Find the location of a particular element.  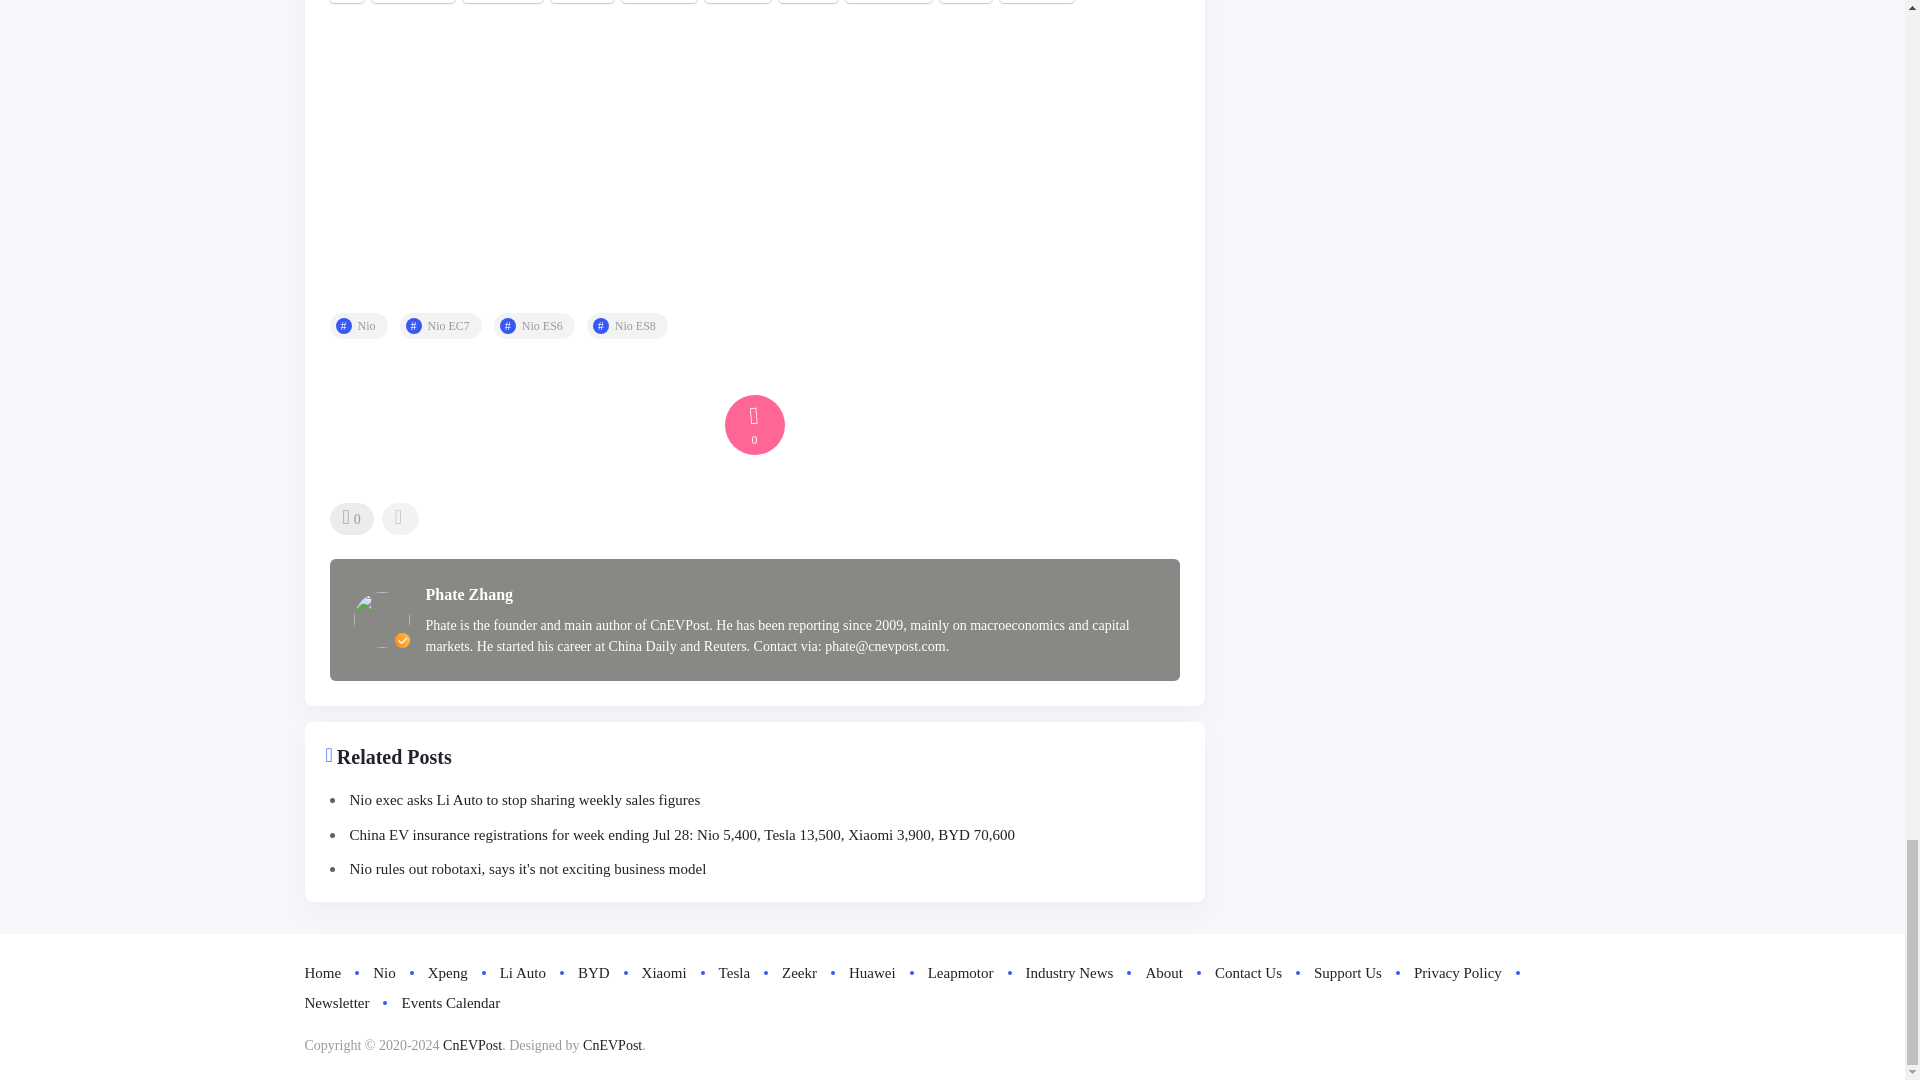

Click to share on Reddit is located at coordinates (582, 2).